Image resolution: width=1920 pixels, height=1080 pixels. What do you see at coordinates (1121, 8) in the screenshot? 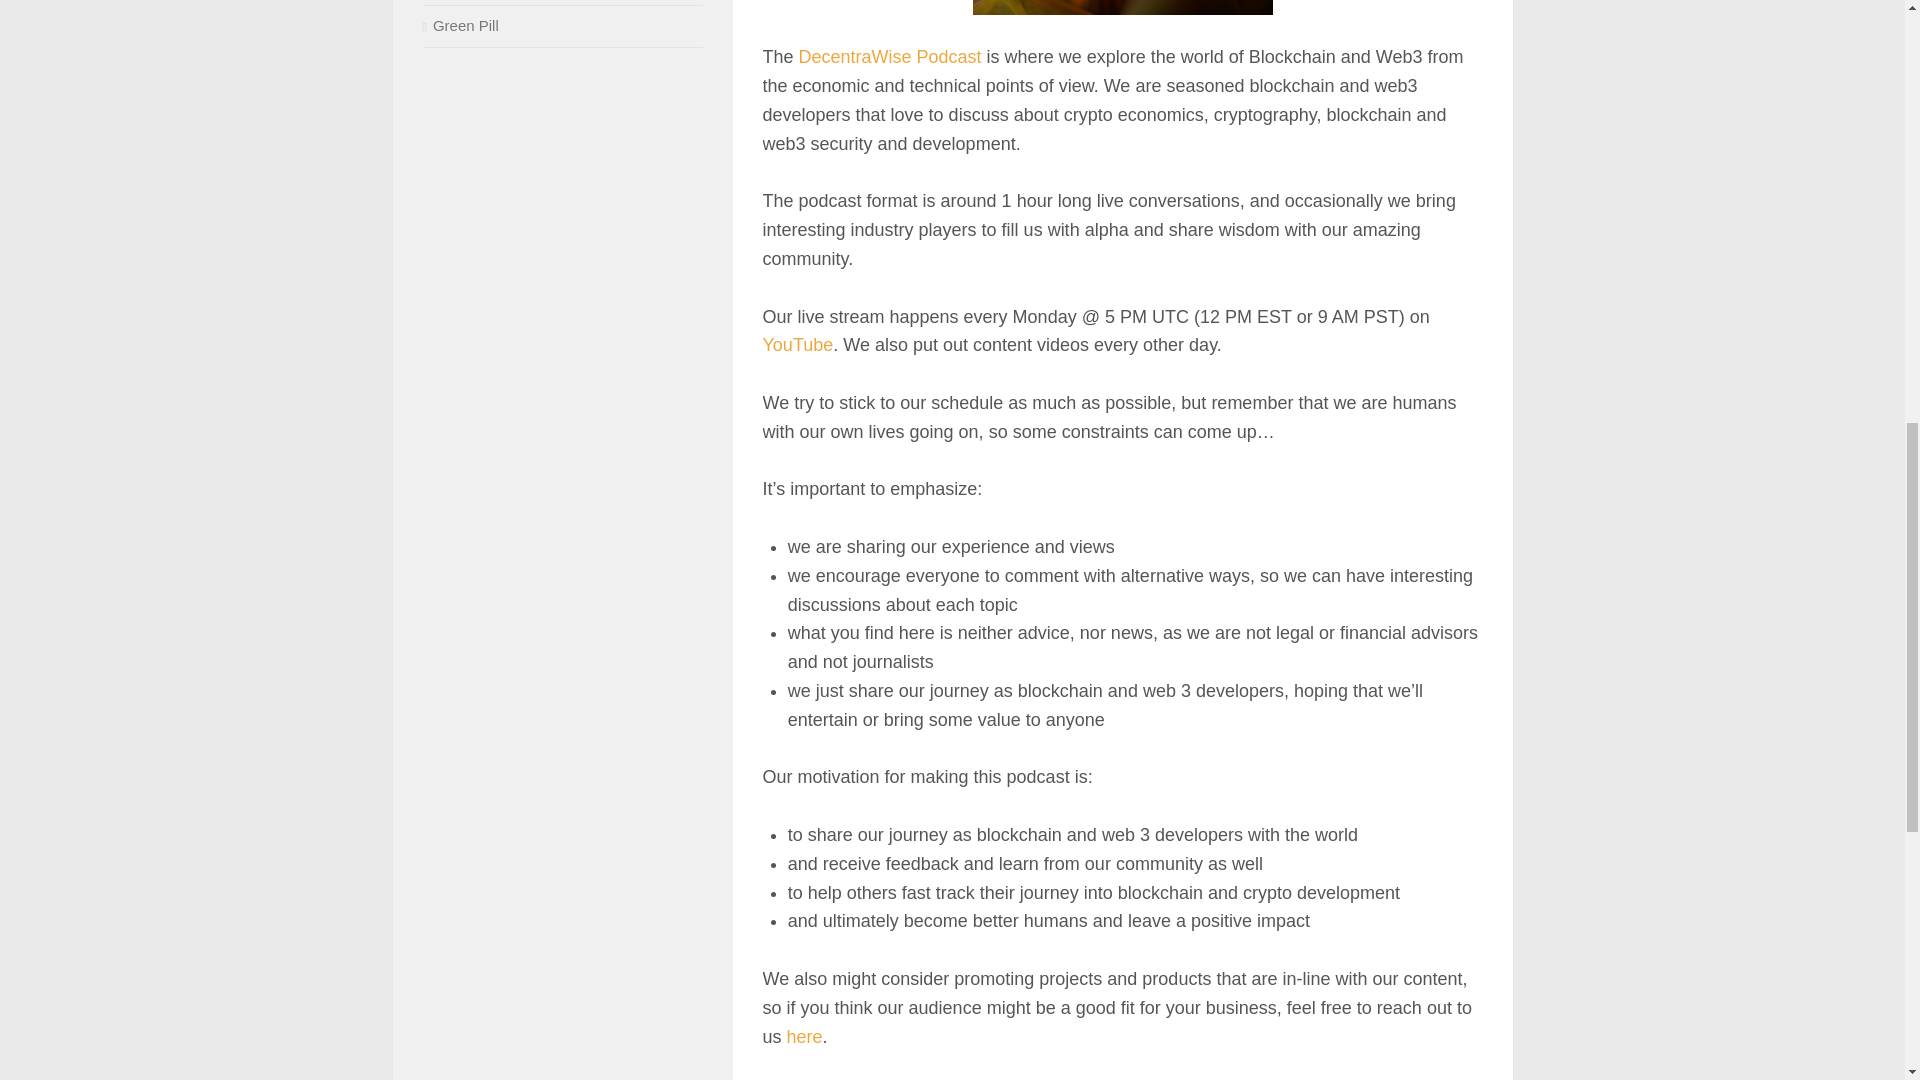
I see `Podcast Episodes` at bounding box center [1121, 8].